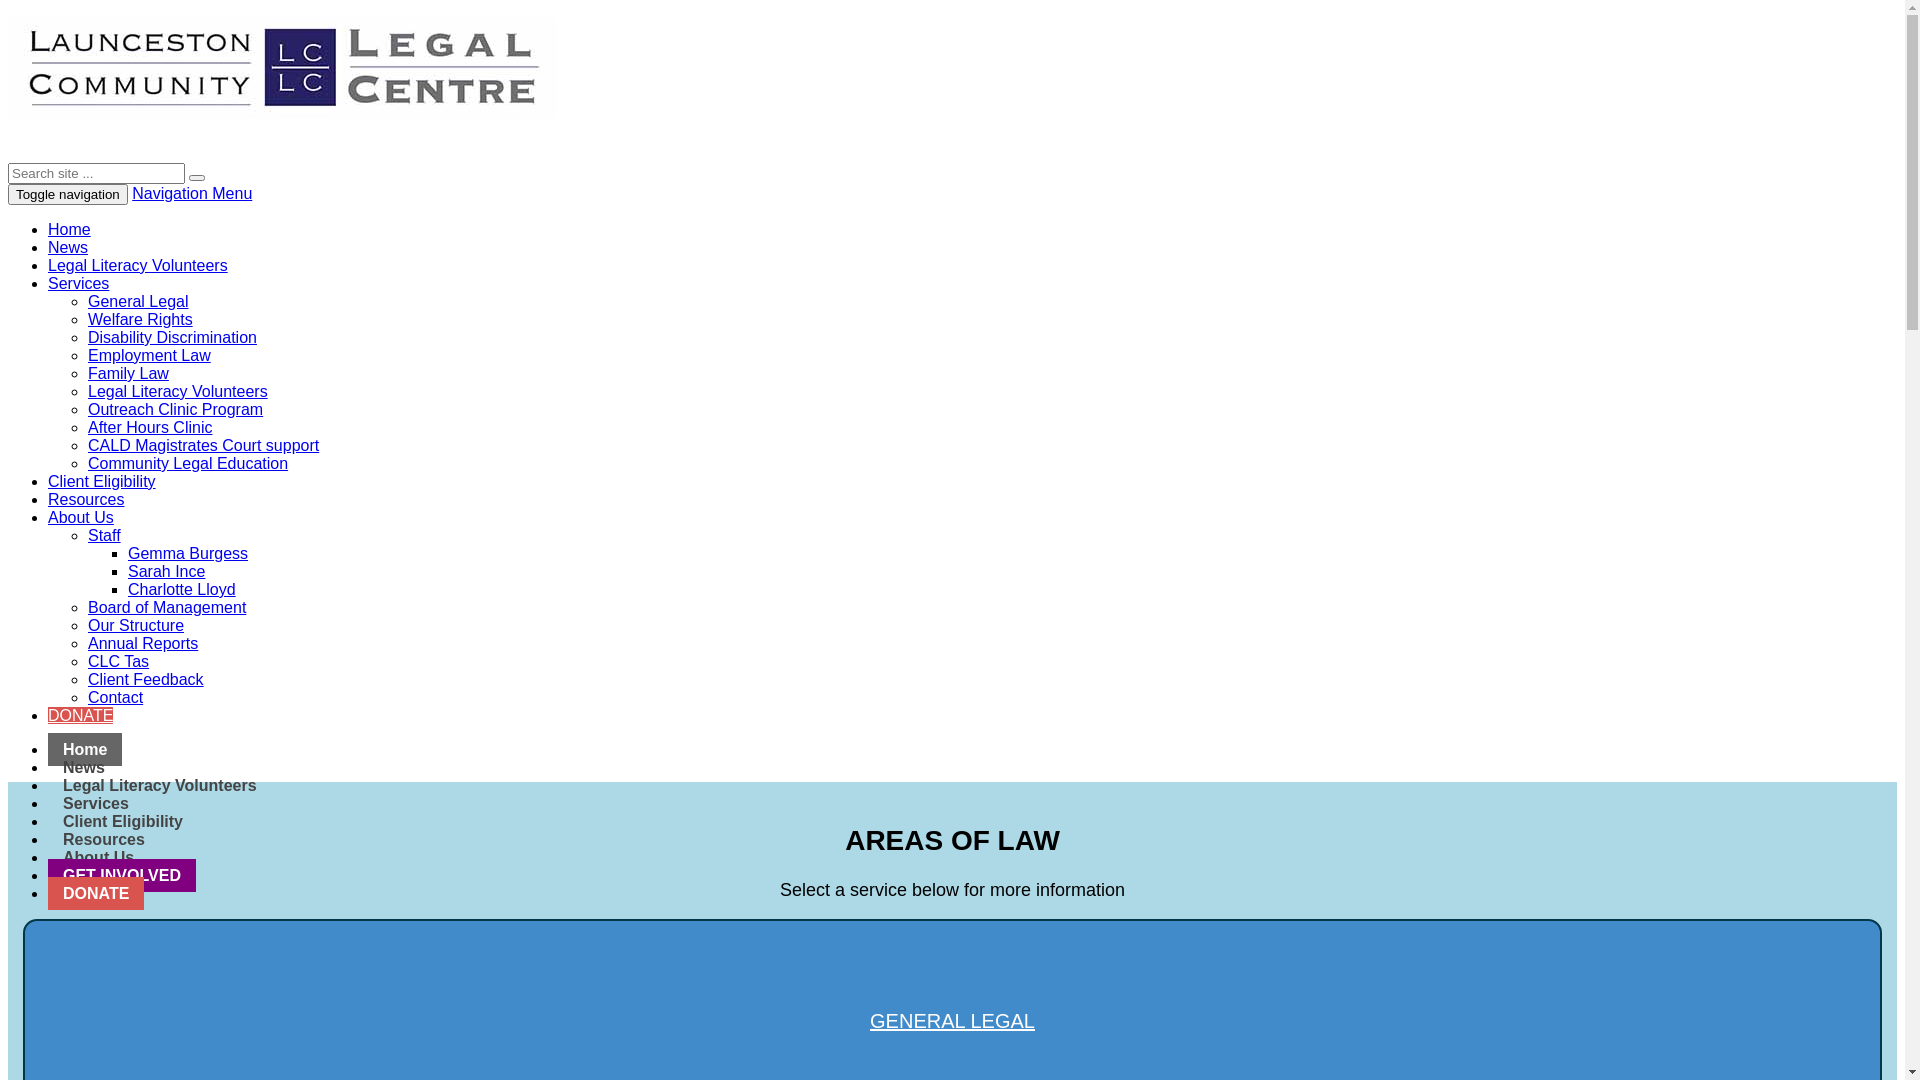 The width and height of the screenshot is (1920, 1080). What do you see at coordinates (128, 374) in the screenshot?
I see `Family Law` at bounding box center [128, 374].